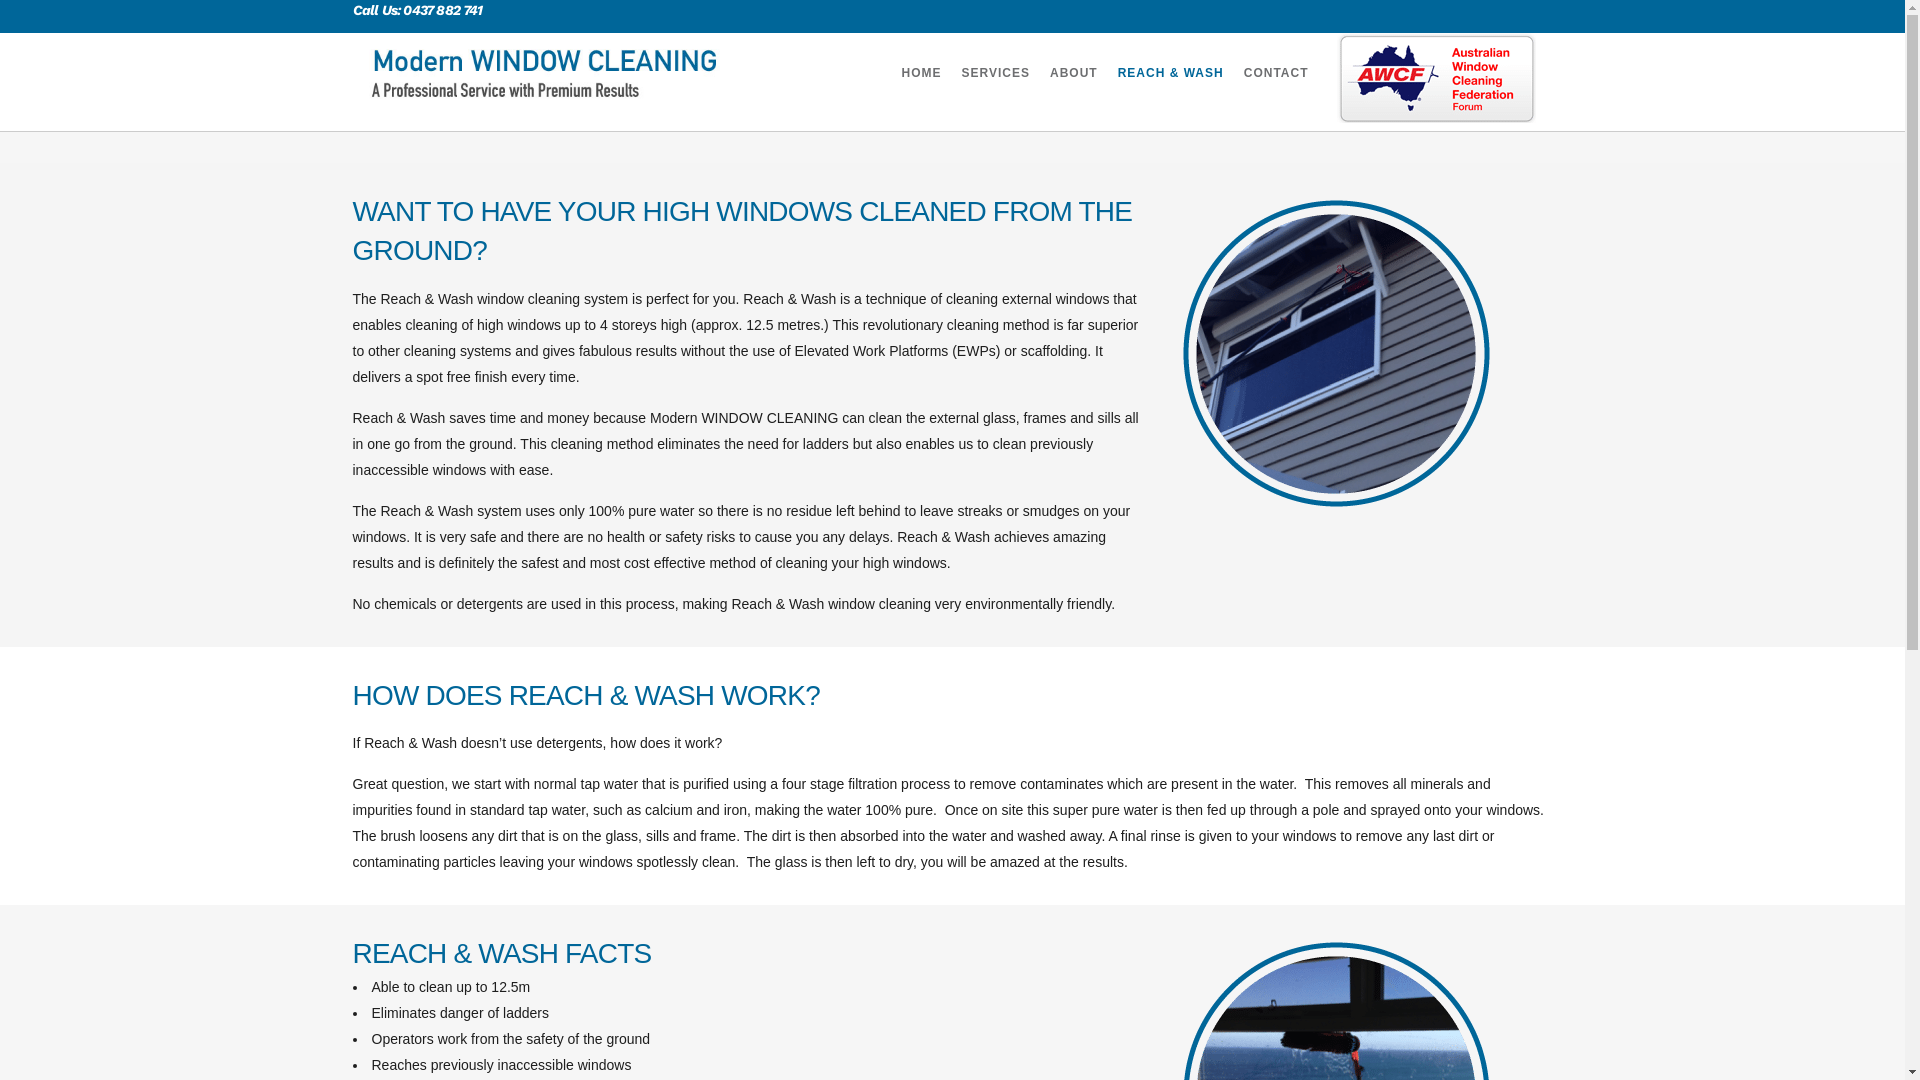  Describe the element at coordinates (1334, 353) in the screenshot. I see `Modern Window Cleaning` at that location.